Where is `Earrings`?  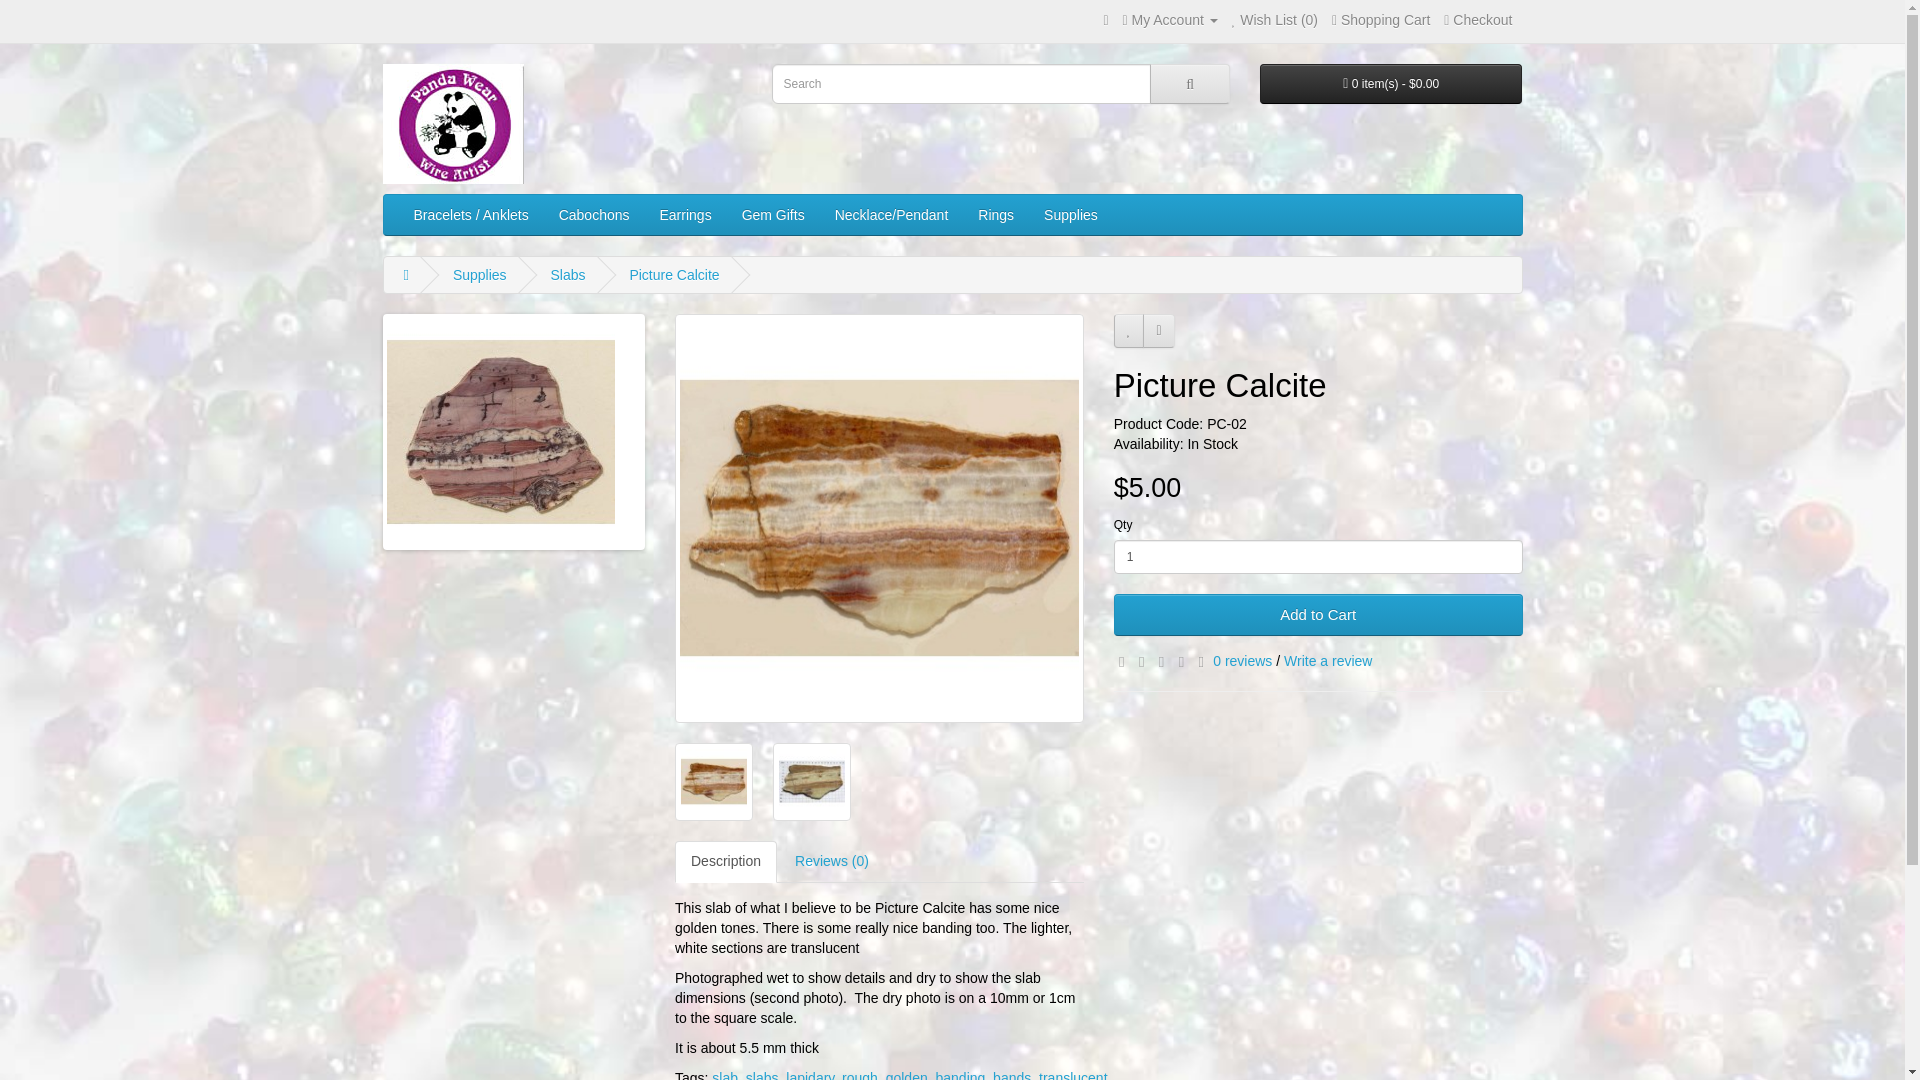
Earrings is located at coordinates (684, 215).